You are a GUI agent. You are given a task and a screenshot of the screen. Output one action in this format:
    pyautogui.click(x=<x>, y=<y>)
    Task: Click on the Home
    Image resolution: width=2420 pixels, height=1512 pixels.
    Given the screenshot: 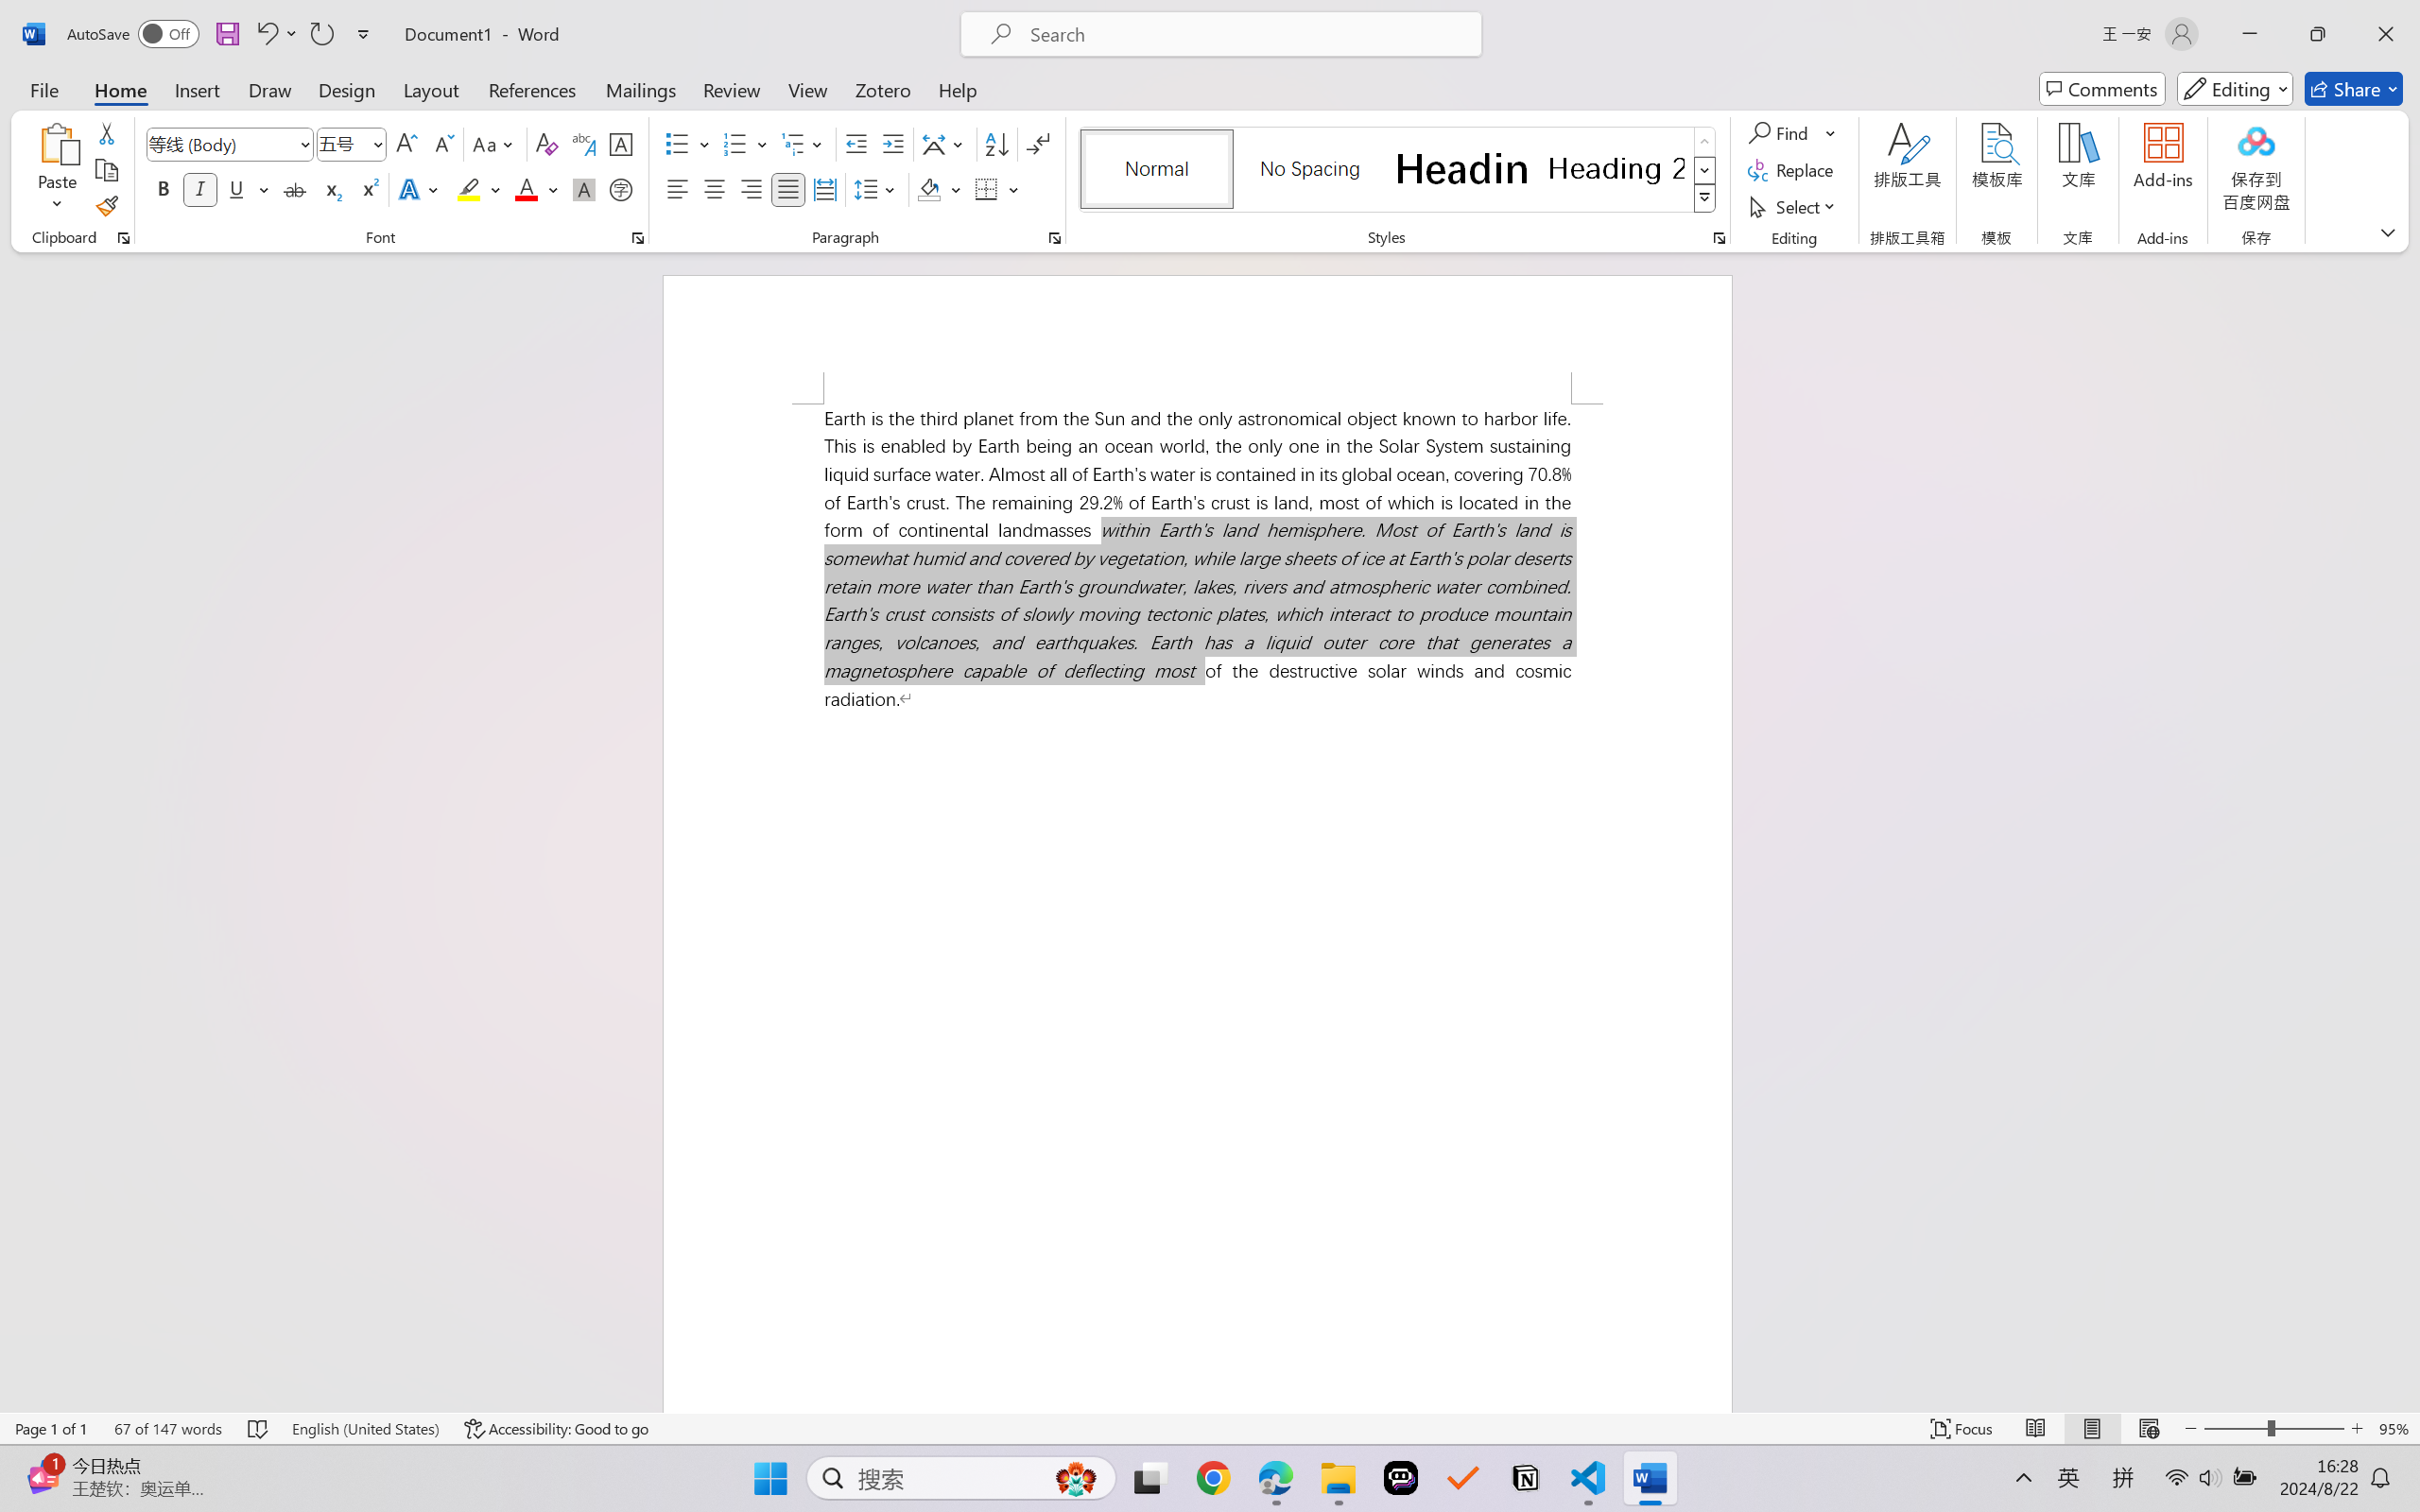 What is the action you would take?
    pyautogui.click(x=2029, y=282)
    